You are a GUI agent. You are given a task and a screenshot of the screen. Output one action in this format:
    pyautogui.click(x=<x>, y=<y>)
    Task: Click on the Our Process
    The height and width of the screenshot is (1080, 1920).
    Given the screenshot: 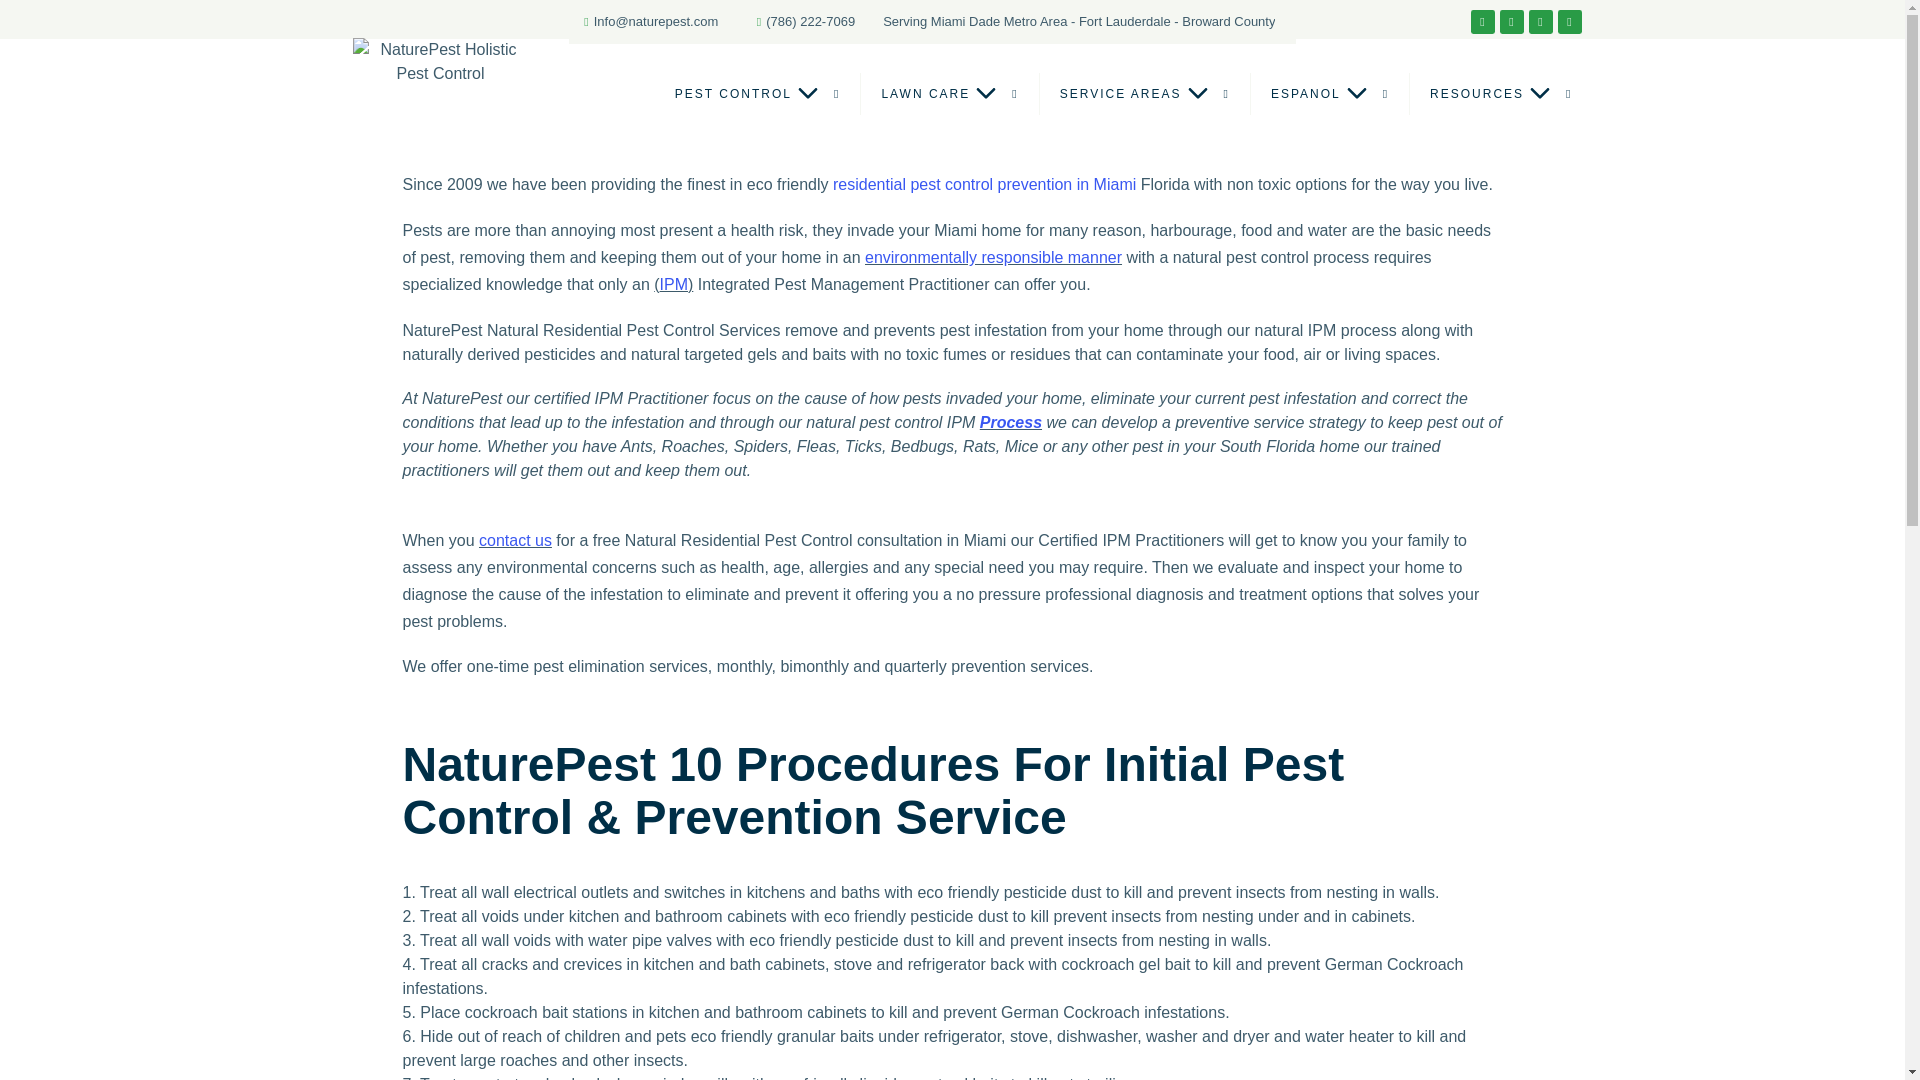 What is the action you would take?
    pyautogui.click(x=1010, y=422)
    